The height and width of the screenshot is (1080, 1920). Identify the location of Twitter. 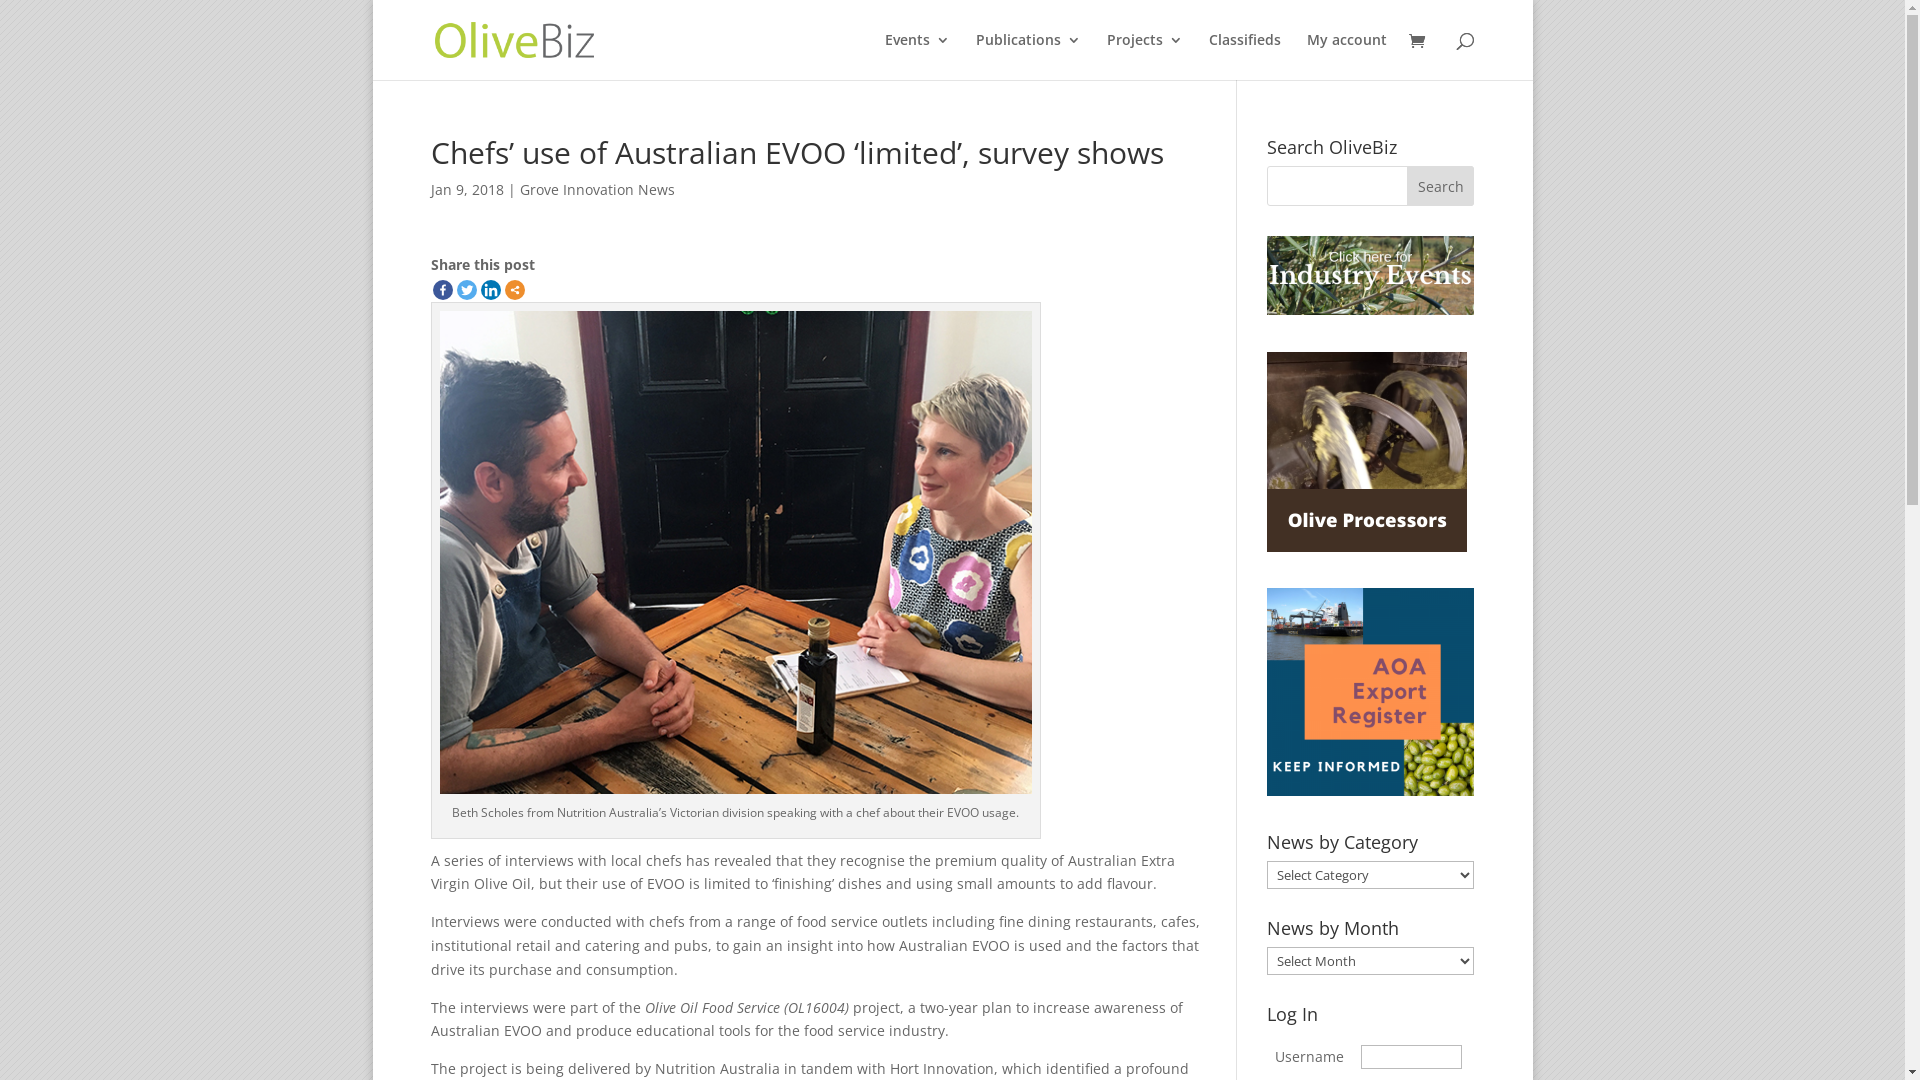
(466, 290).